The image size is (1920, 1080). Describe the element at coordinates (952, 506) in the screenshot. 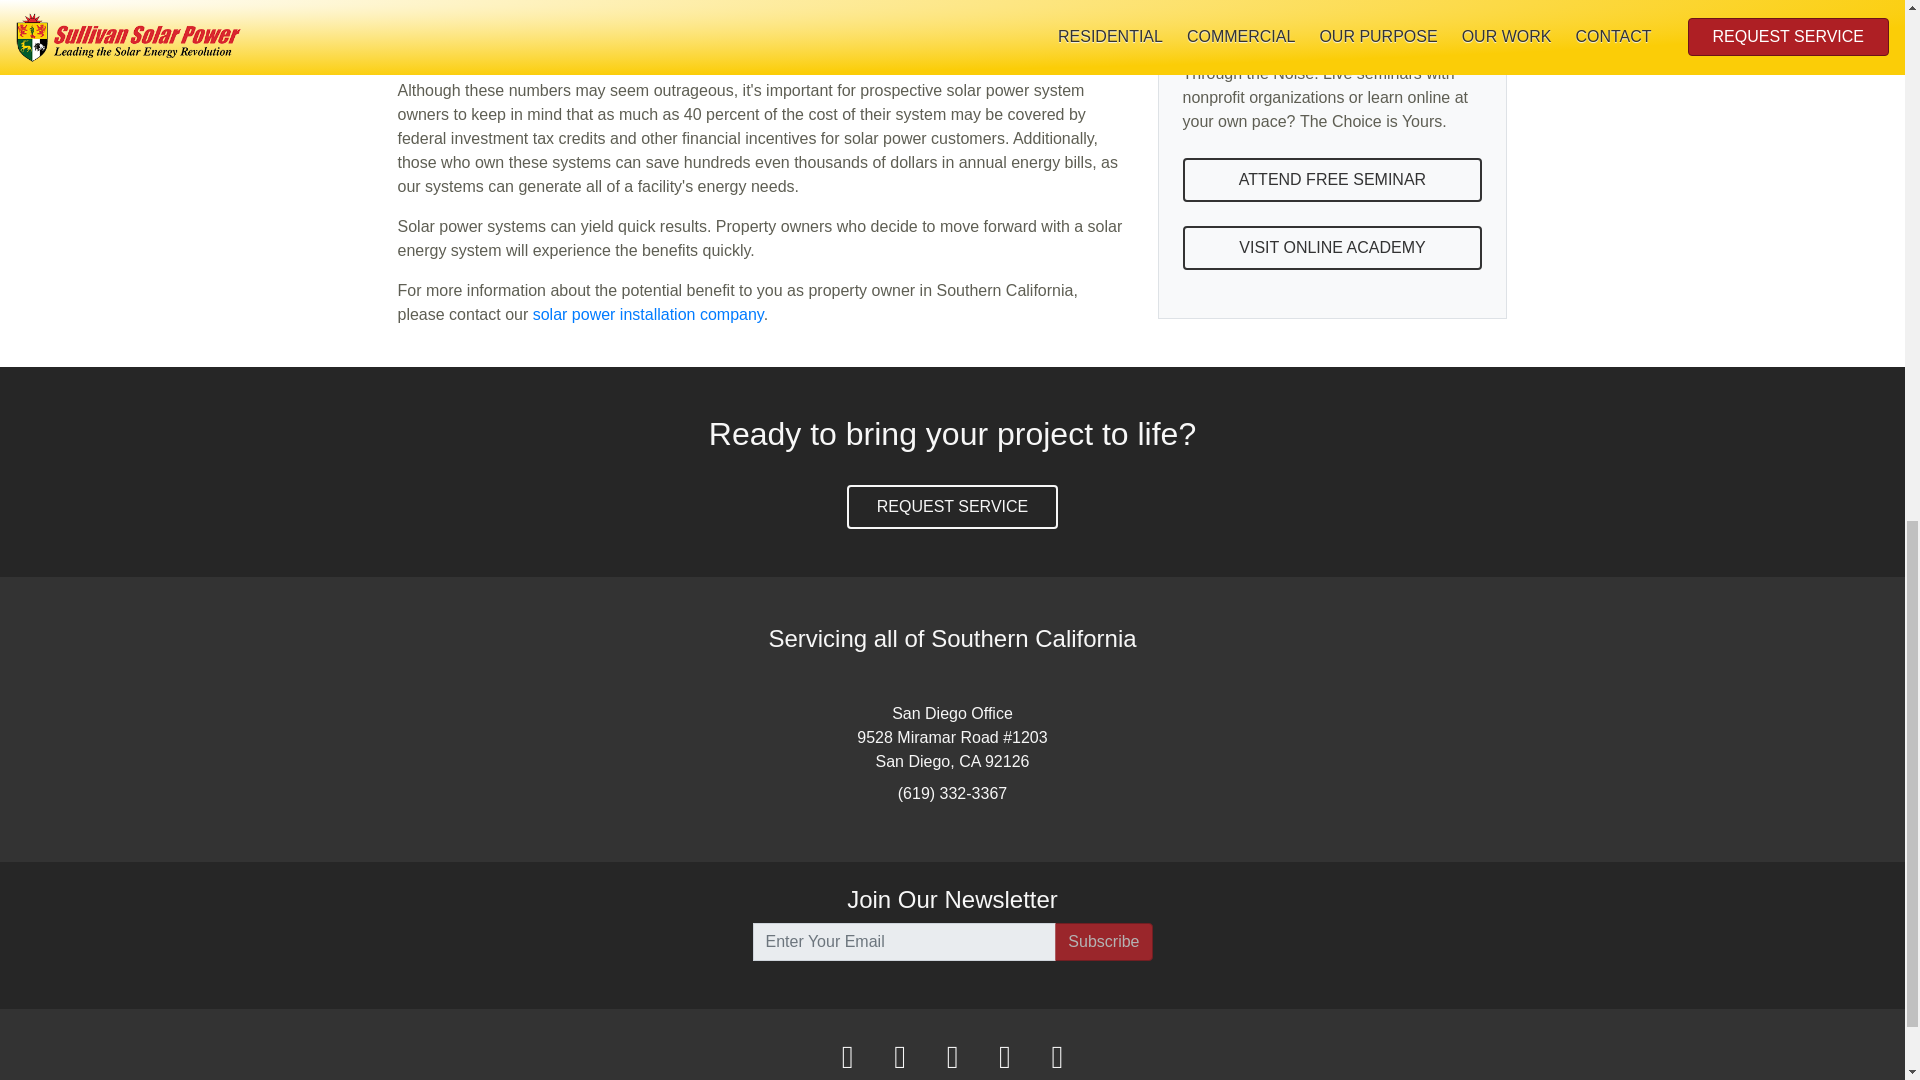

I see `REQUEST SERVICE` at that location.